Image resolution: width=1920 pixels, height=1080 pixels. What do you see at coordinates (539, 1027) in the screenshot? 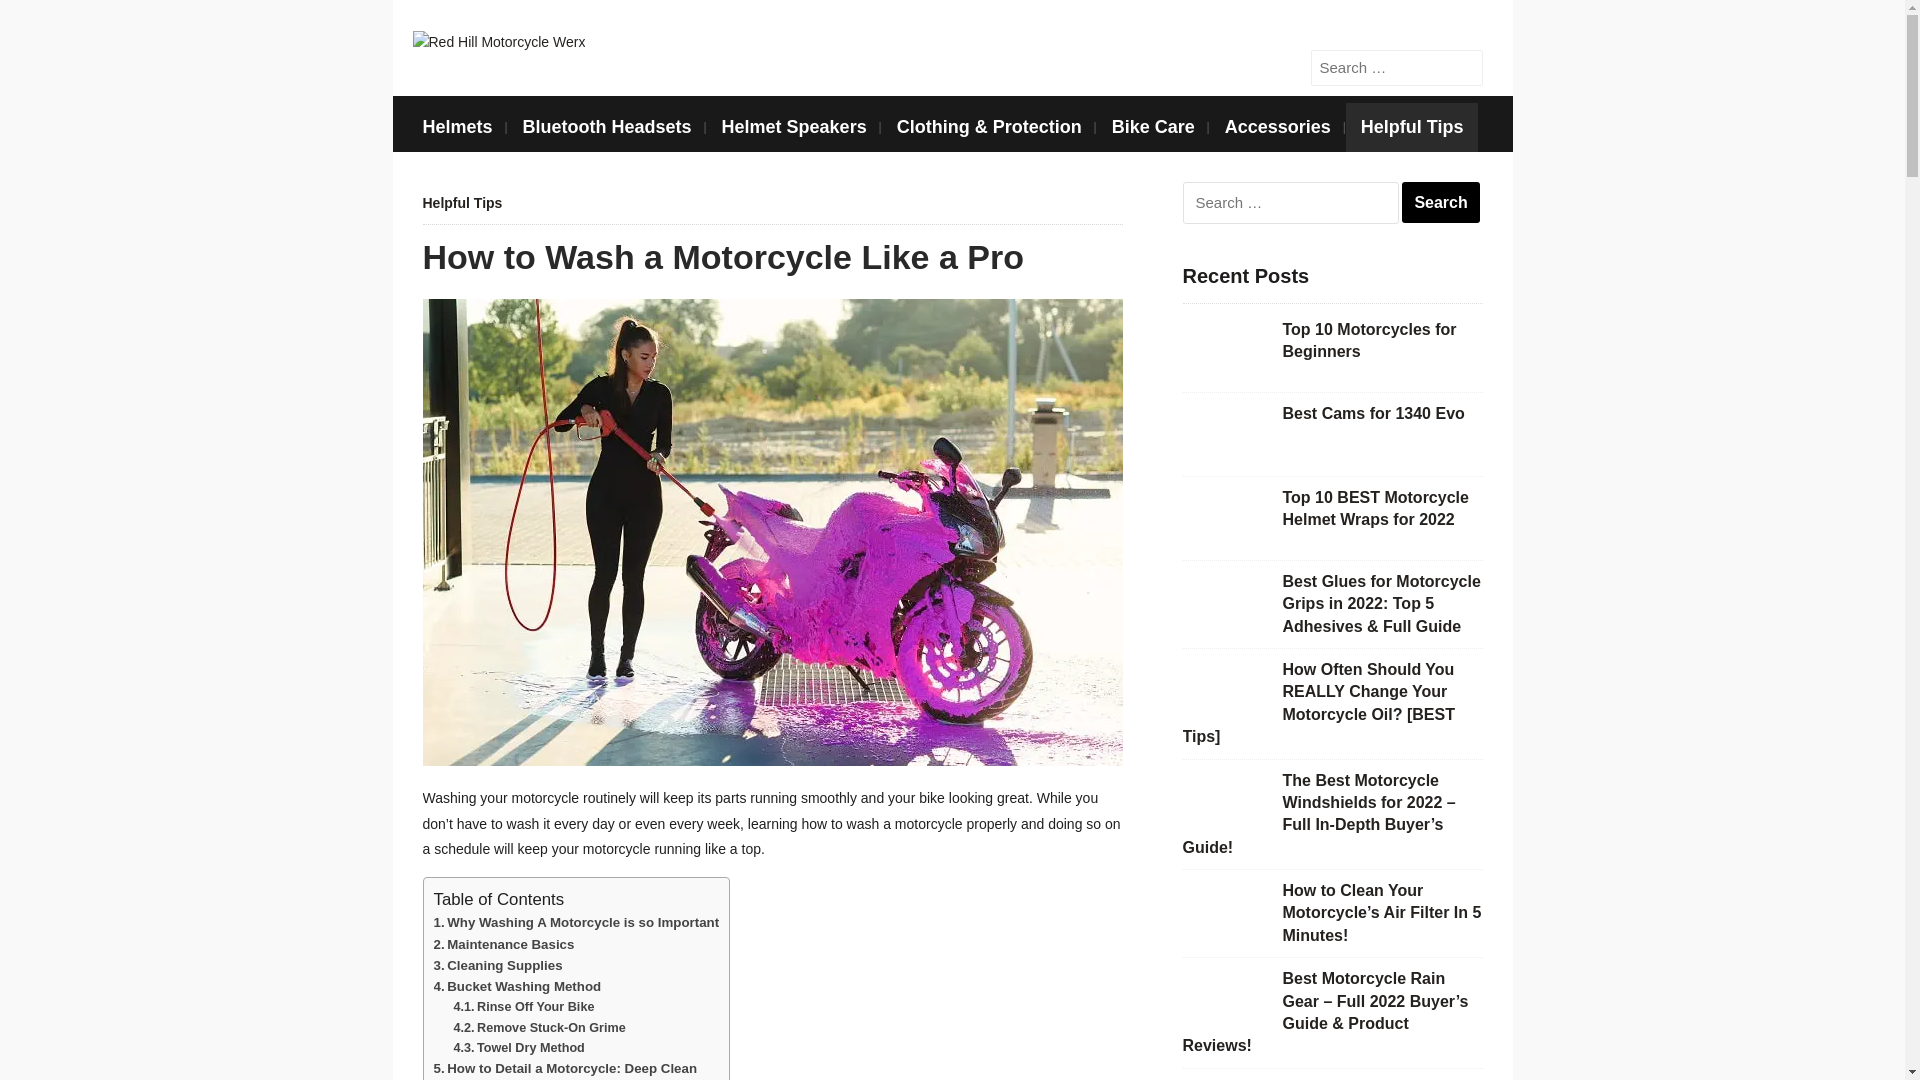
I see `Remove Stuck-On Grime` at bounding box center [539, 1027].